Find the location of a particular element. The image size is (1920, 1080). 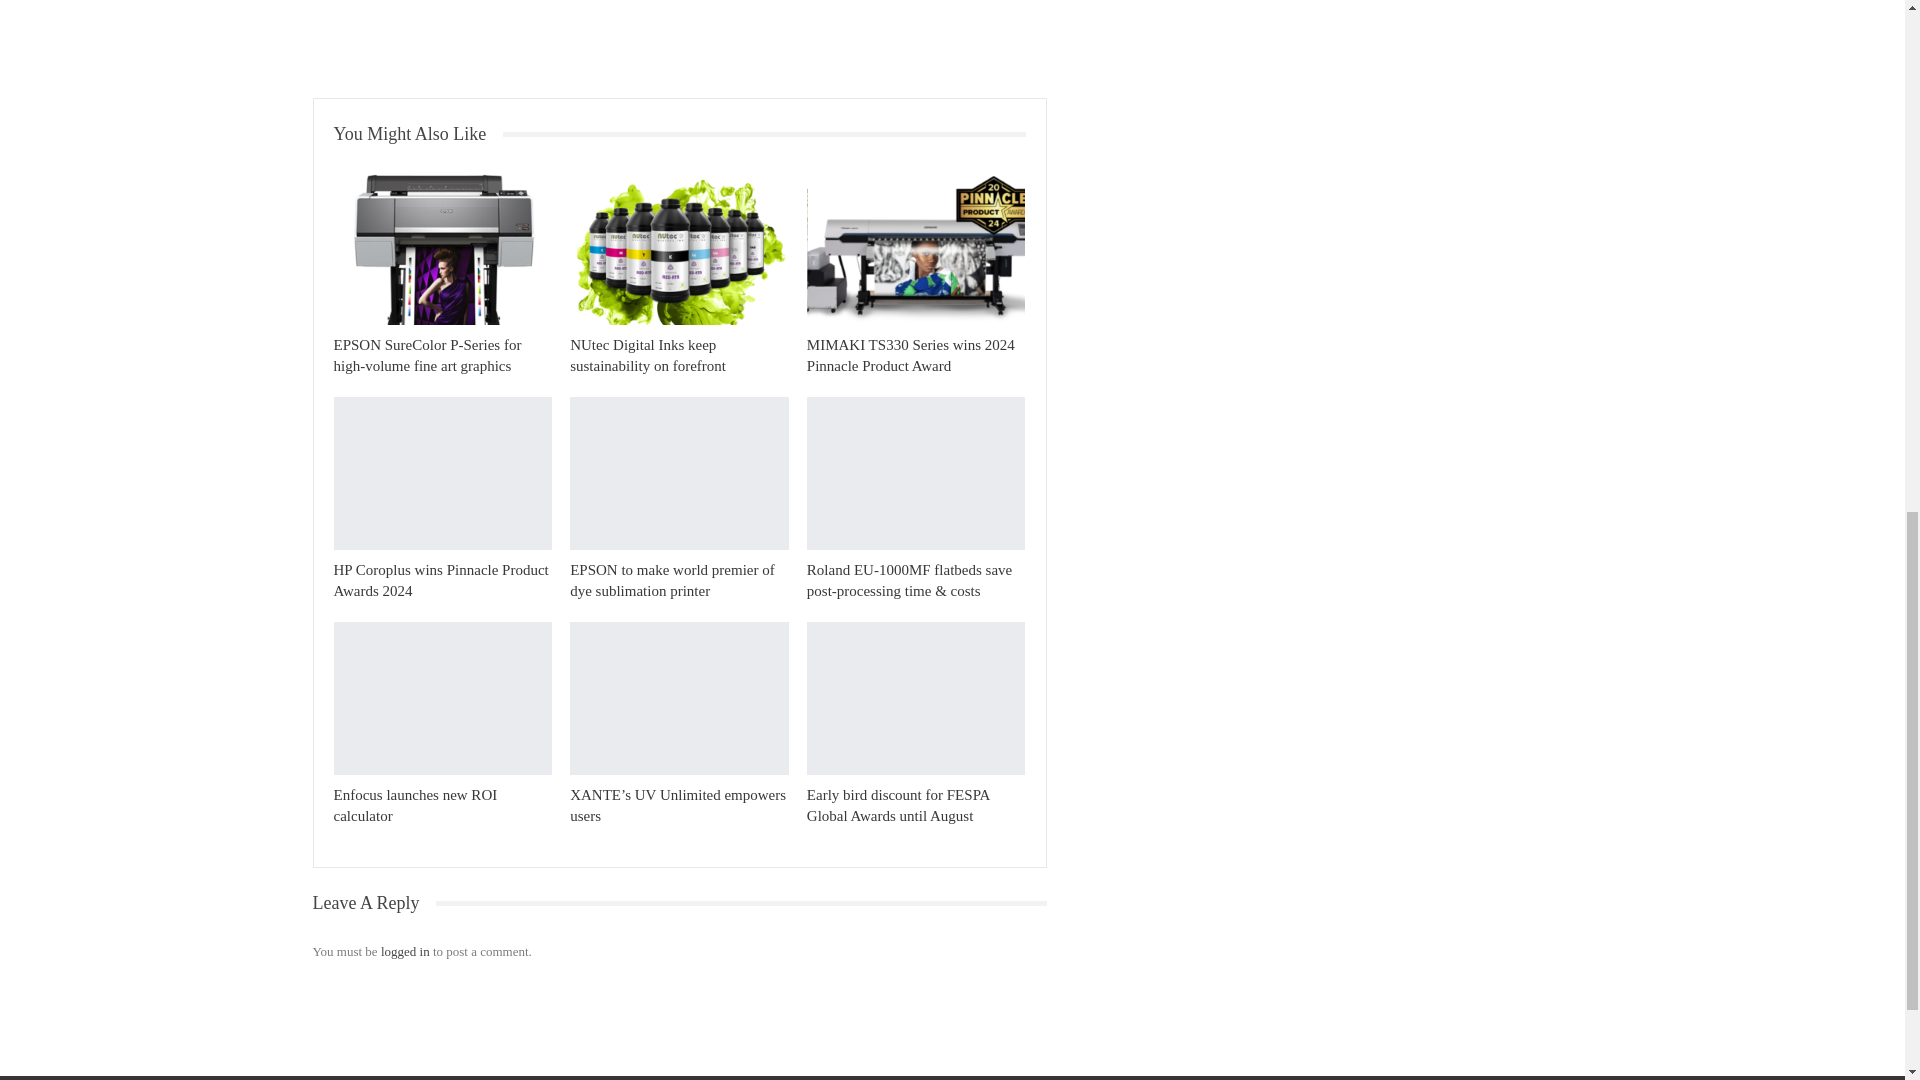

Advertisement is located at coordinates (679, 40).